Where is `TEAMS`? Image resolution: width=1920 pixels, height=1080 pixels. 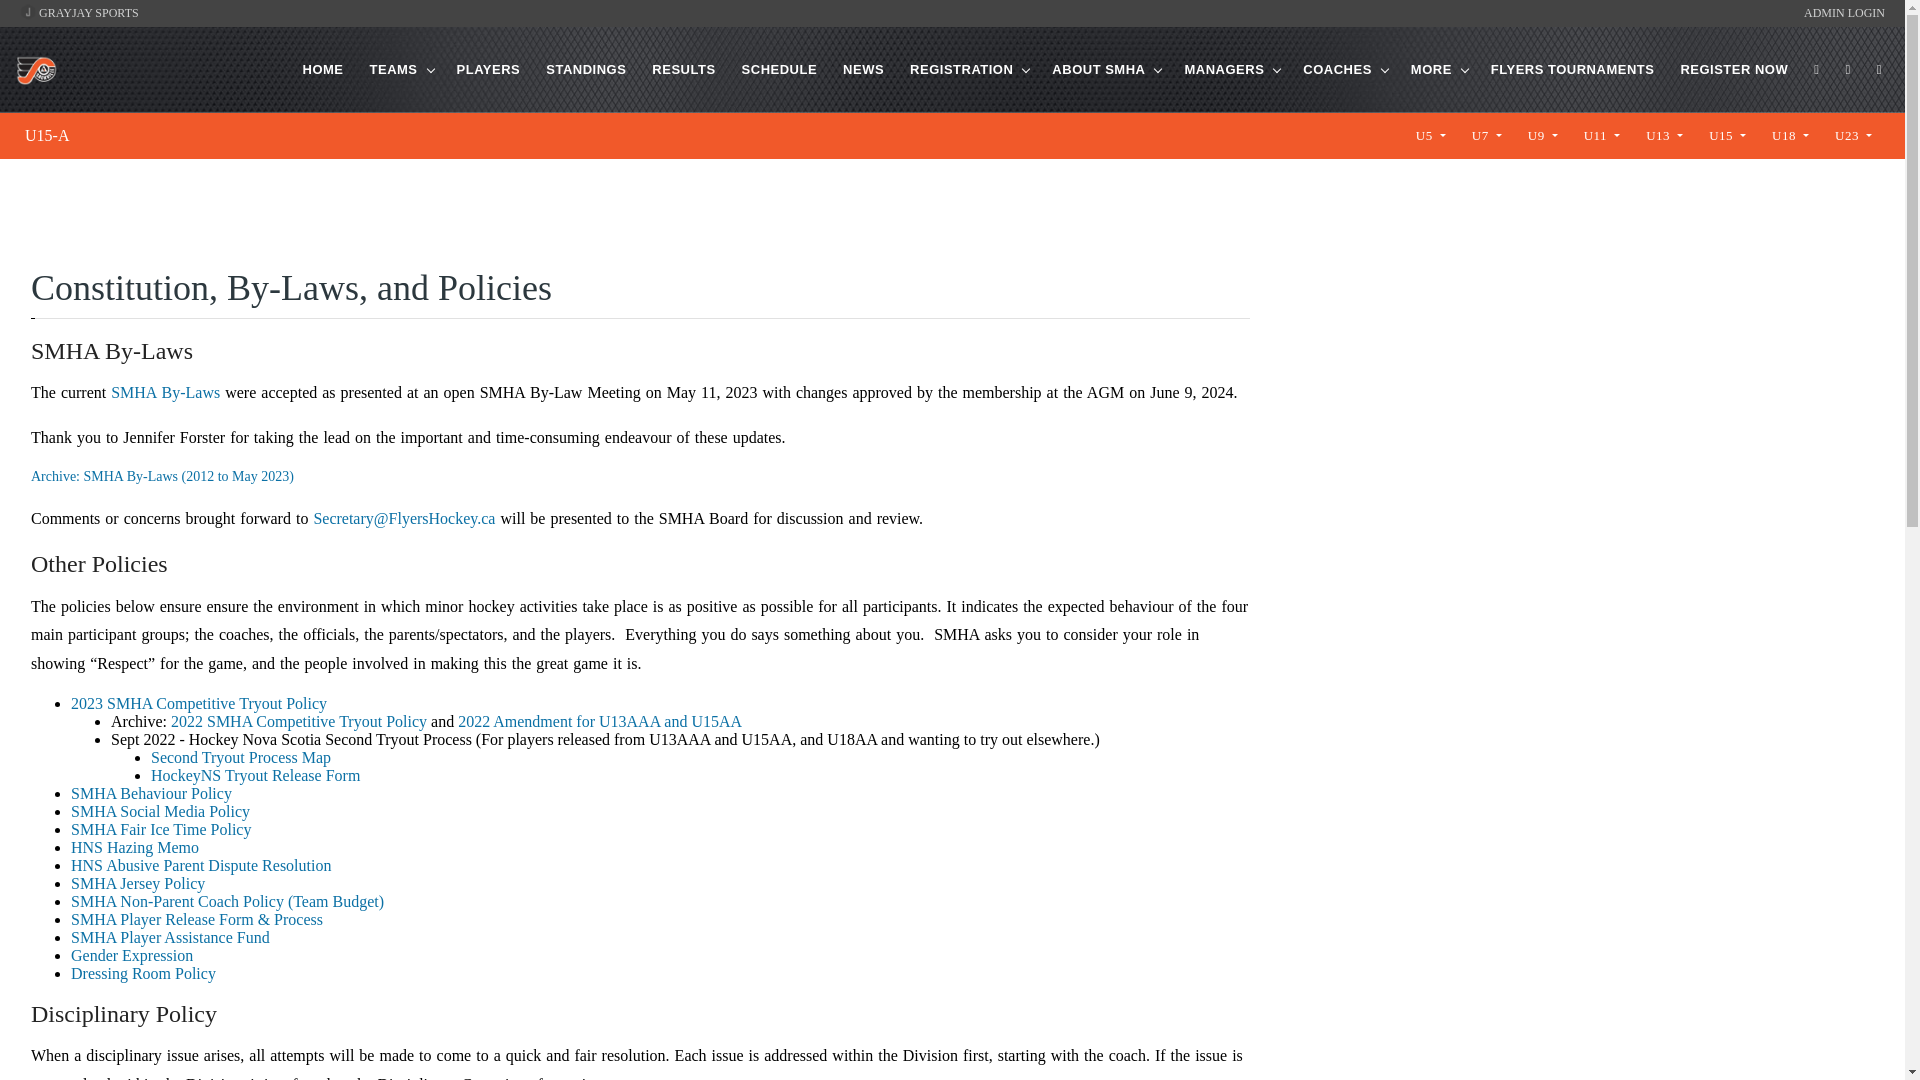 TEAMS is located at coordinates (394, 70).